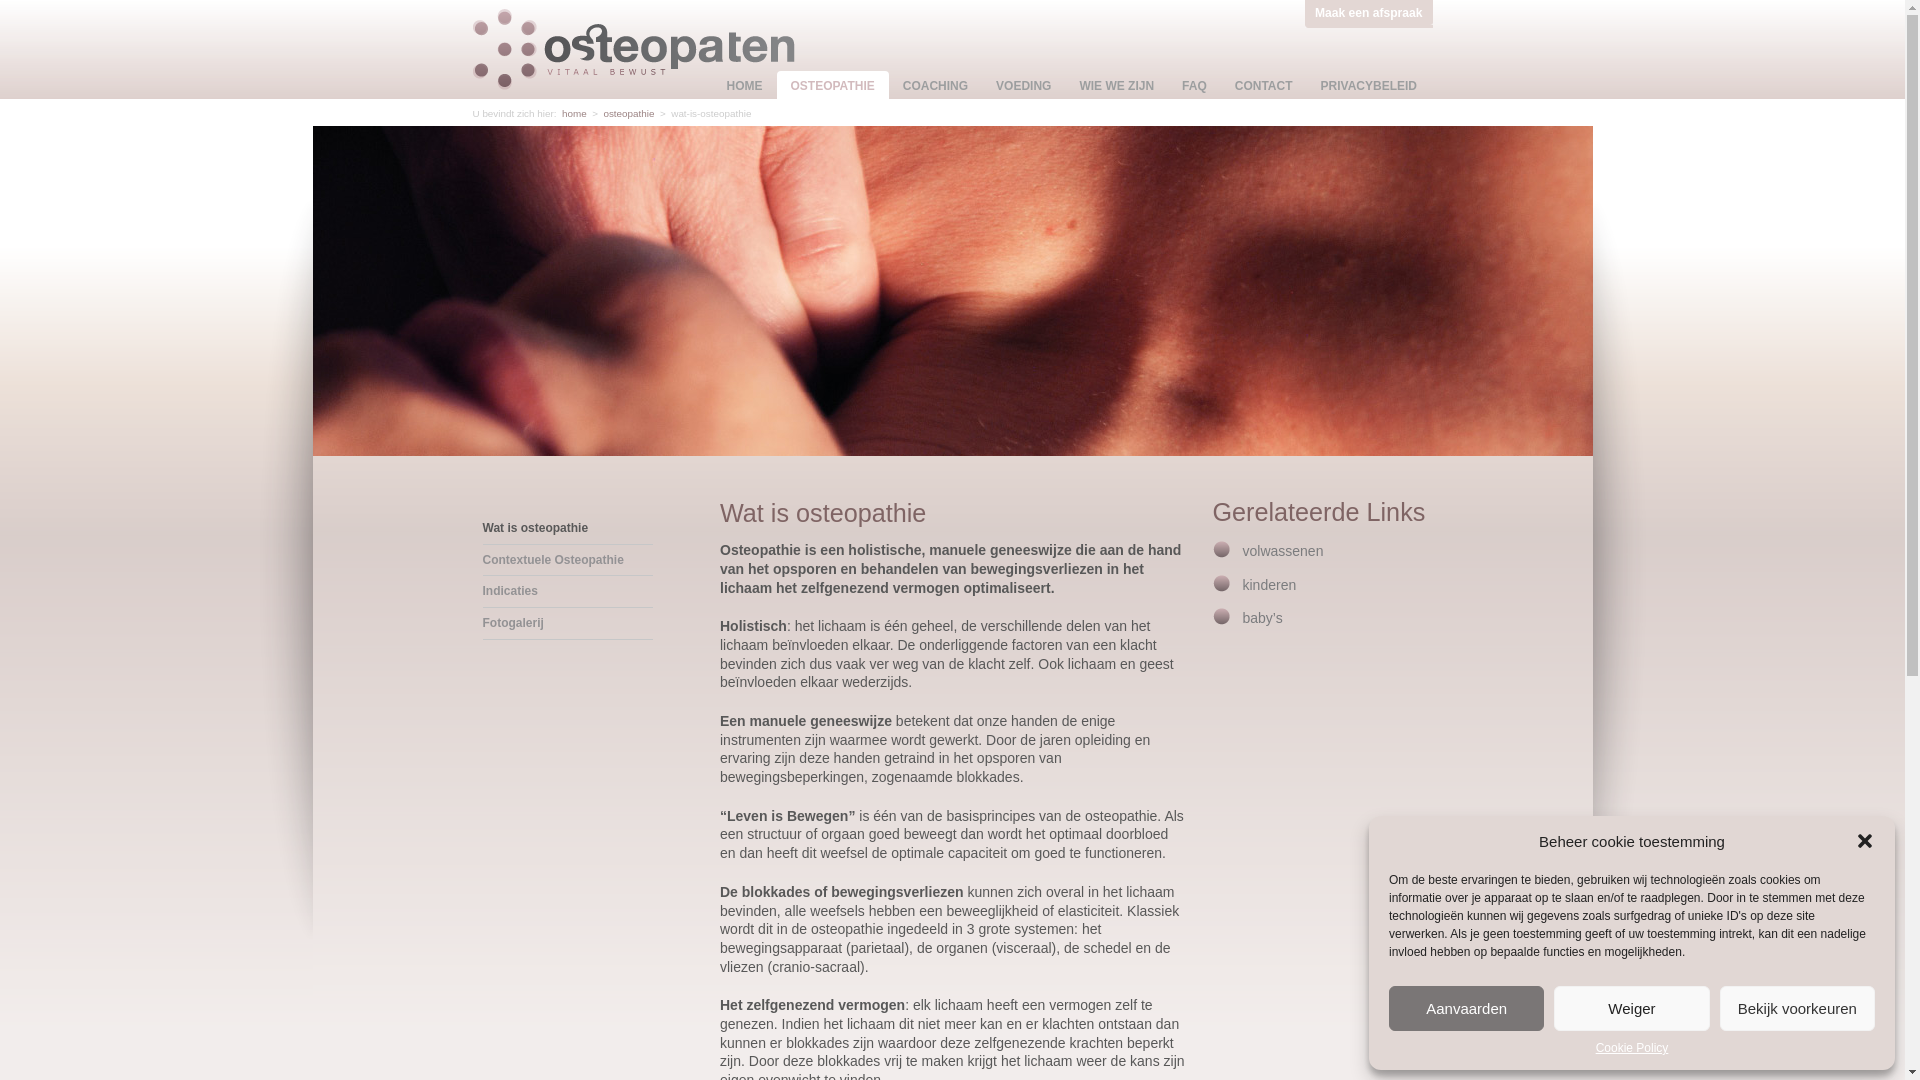 This screenshot has height=1080, width=1920. What do you see at coordinates (567, 529) in the screenshot?
I see `Wat is osteopathie` at bounding box center [567, 529].